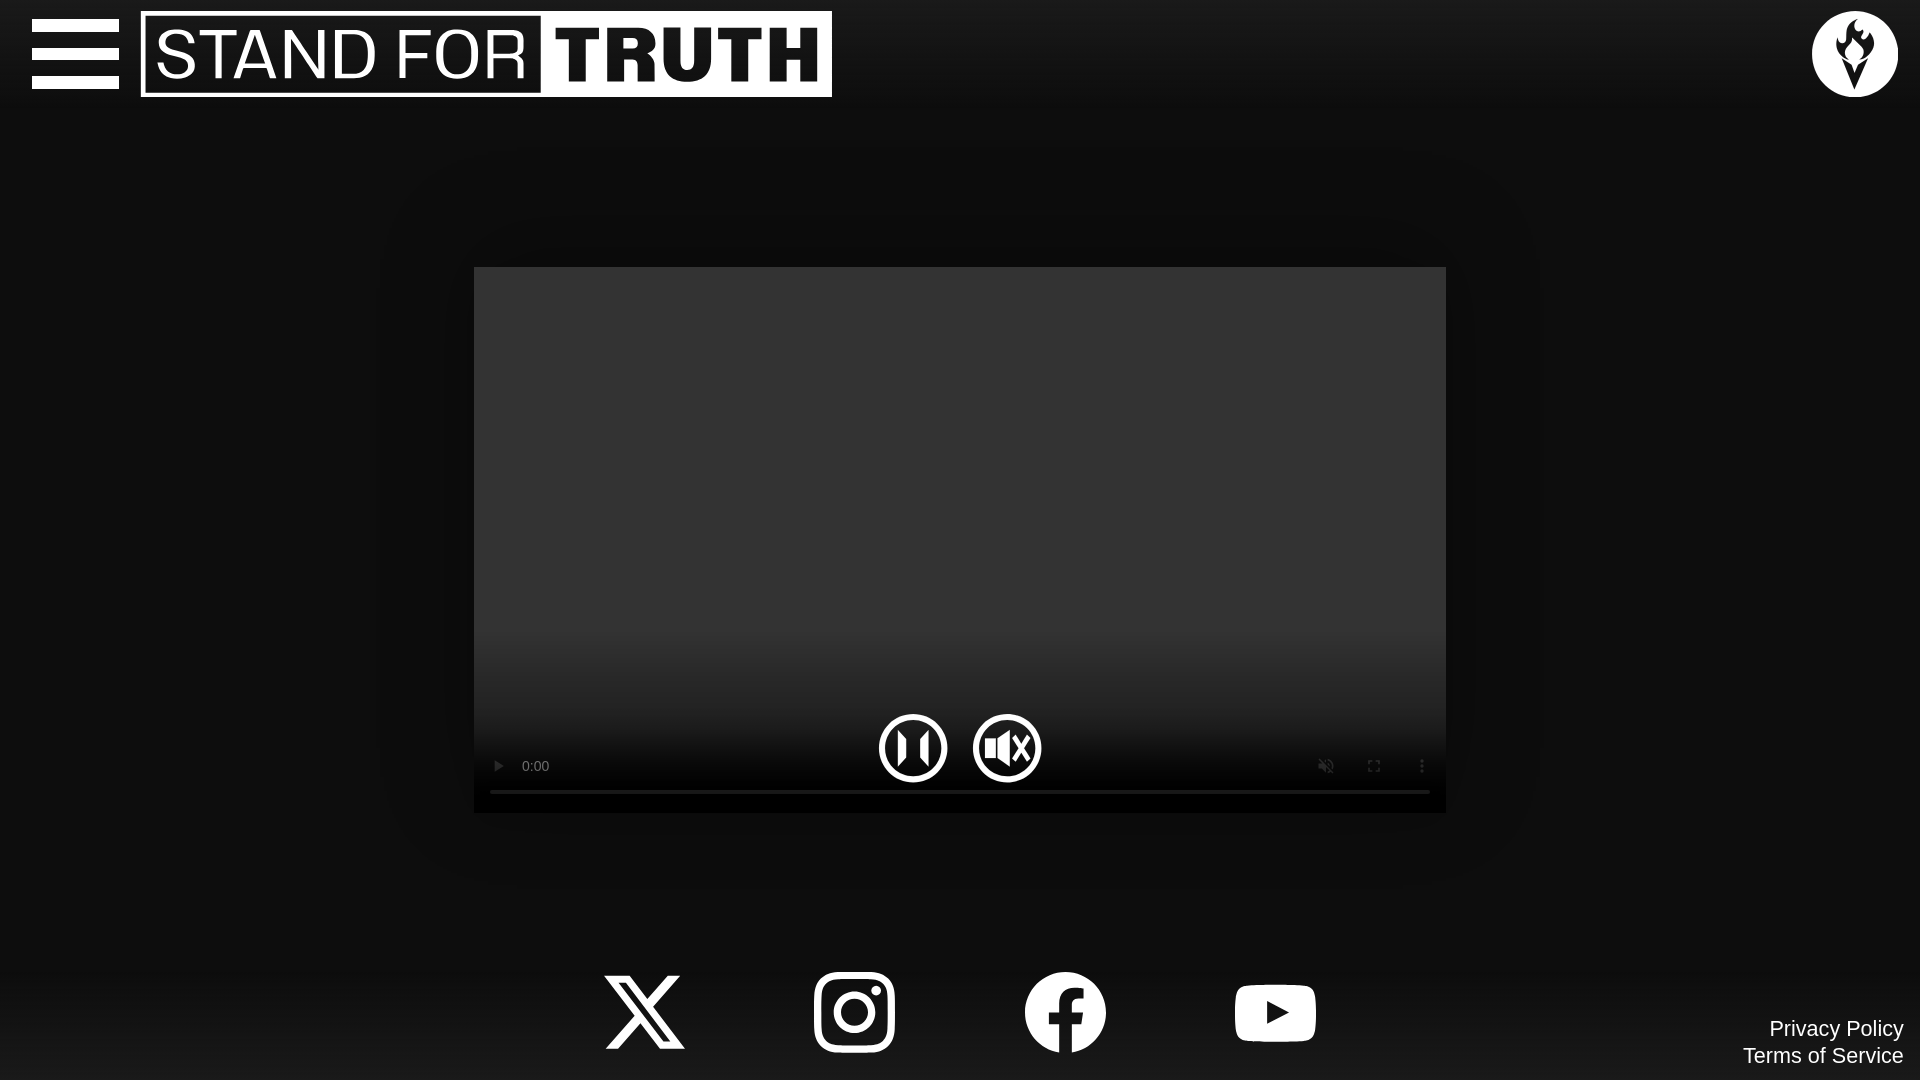  What do you see at coordinates (1824, 1056) in the screenshot?
I see `Terms of Service` at bounding box center [1824, 1056].